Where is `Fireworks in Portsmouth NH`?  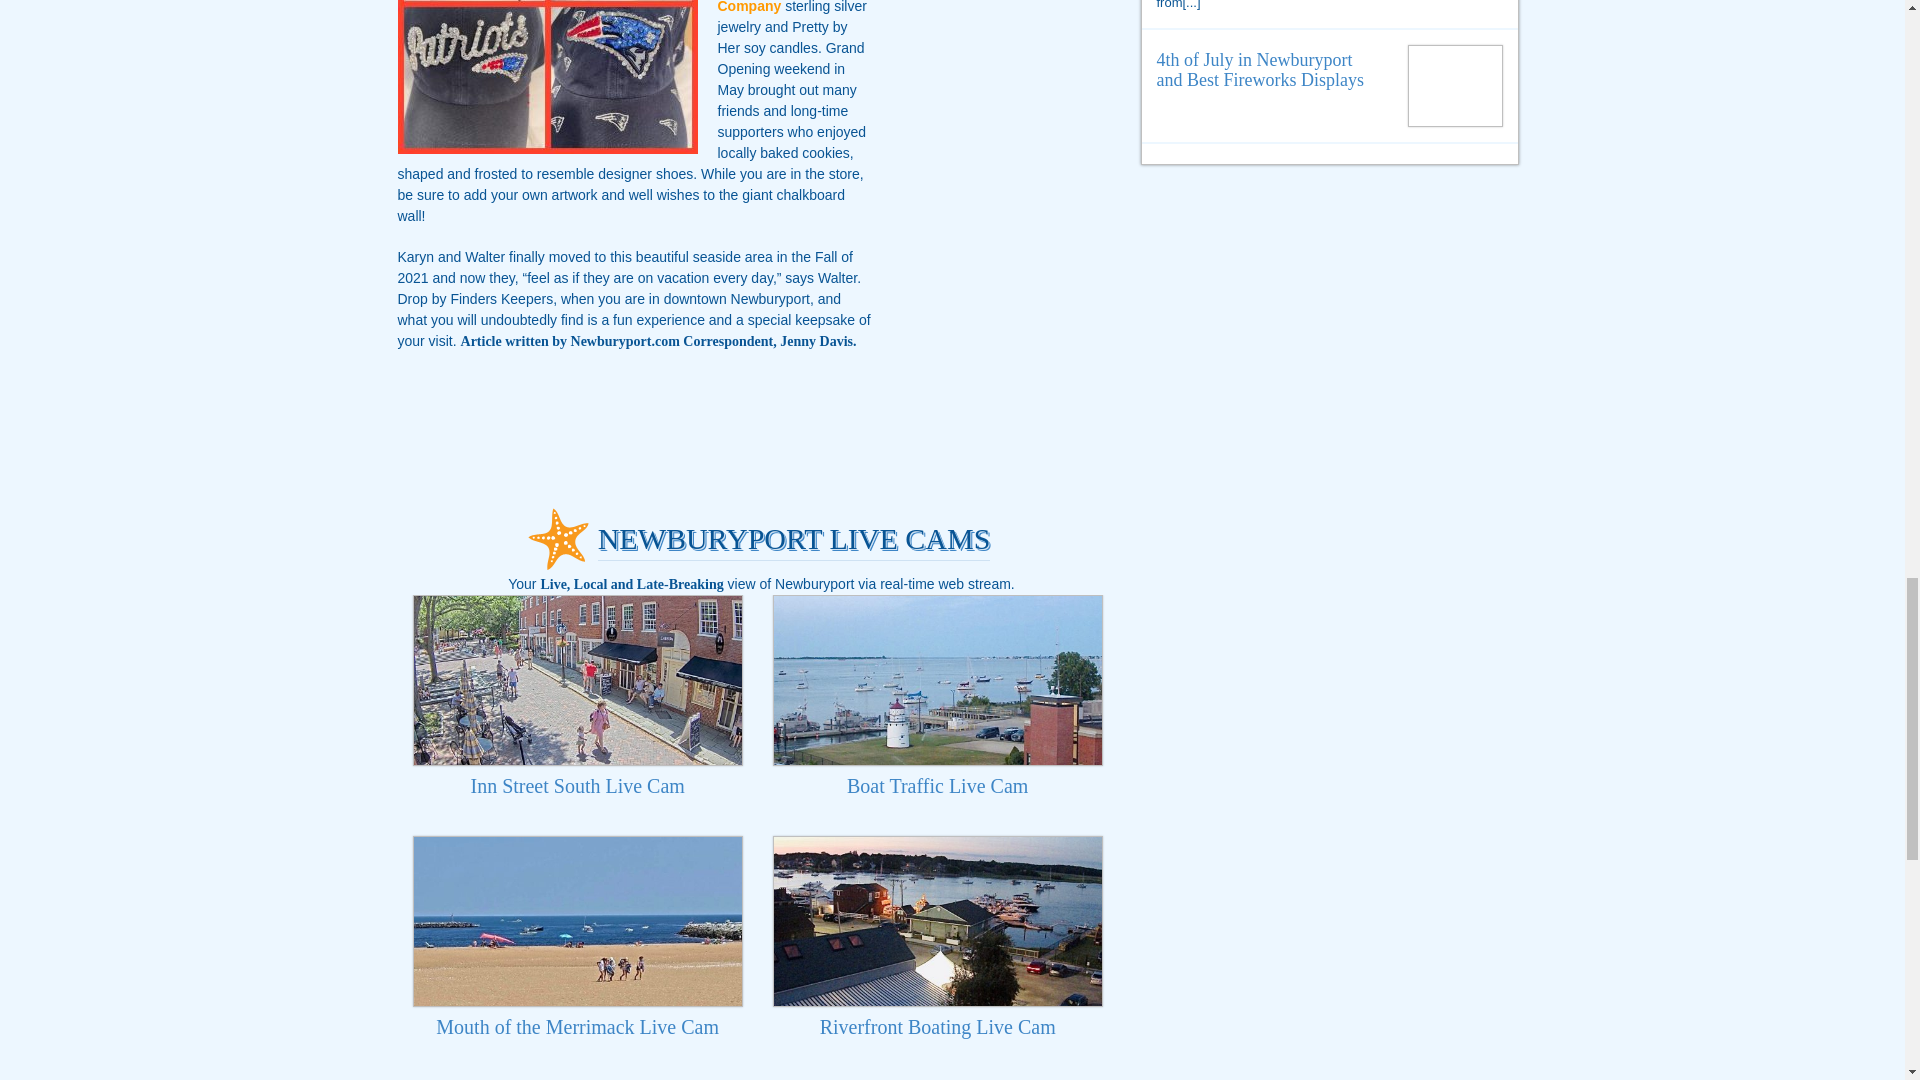
Fireworks in Portsmouth NH is located at coordinates (1456, 80).